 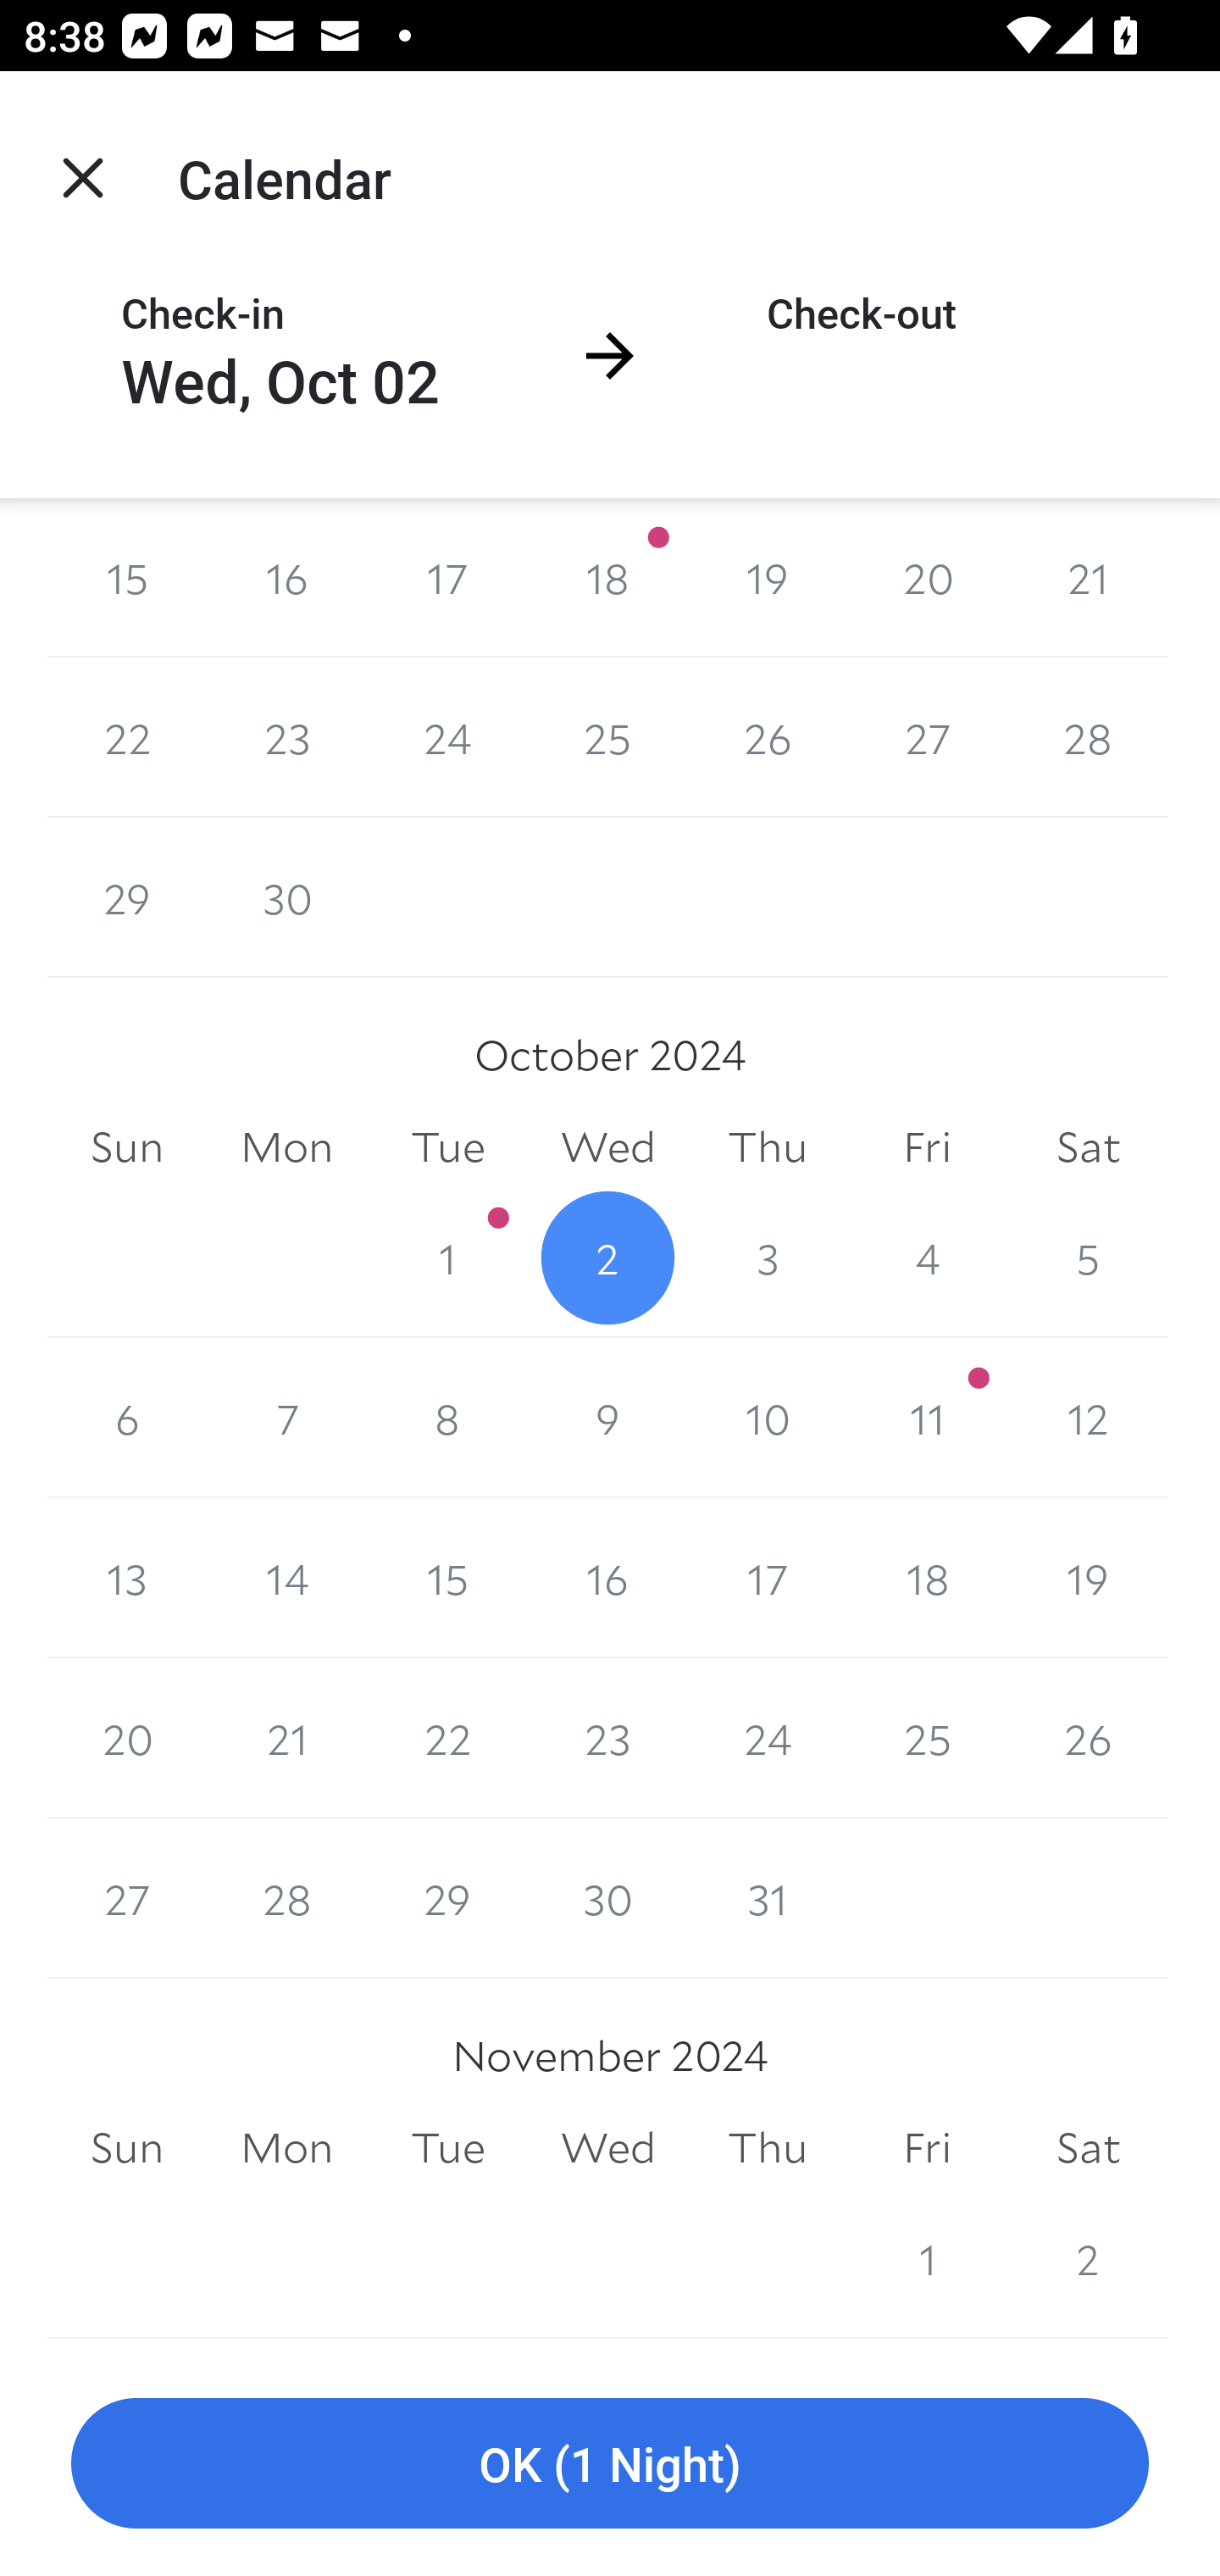 I want to click on Fri, so click(x=927, y=2147).